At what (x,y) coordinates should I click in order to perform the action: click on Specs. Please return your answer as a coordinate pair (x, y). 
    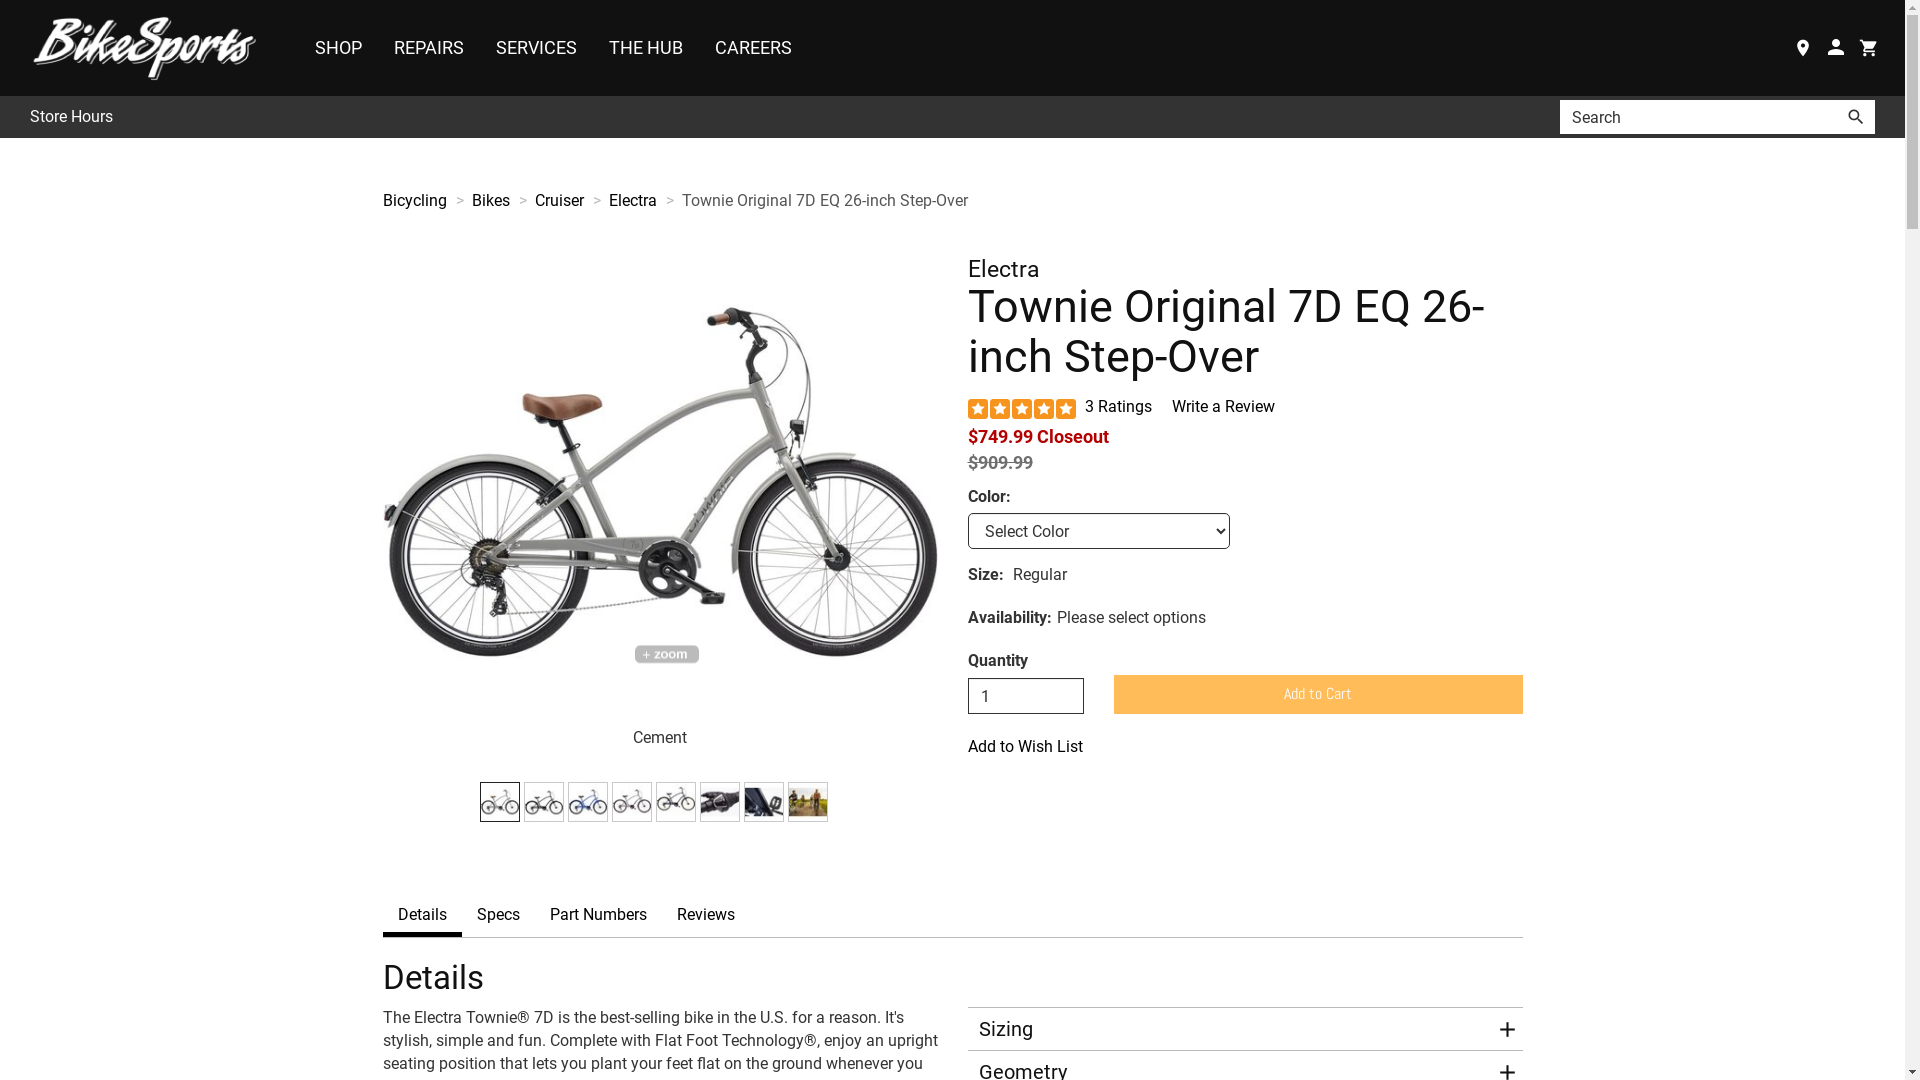
    Looking at the image, I should click on (498, 915).